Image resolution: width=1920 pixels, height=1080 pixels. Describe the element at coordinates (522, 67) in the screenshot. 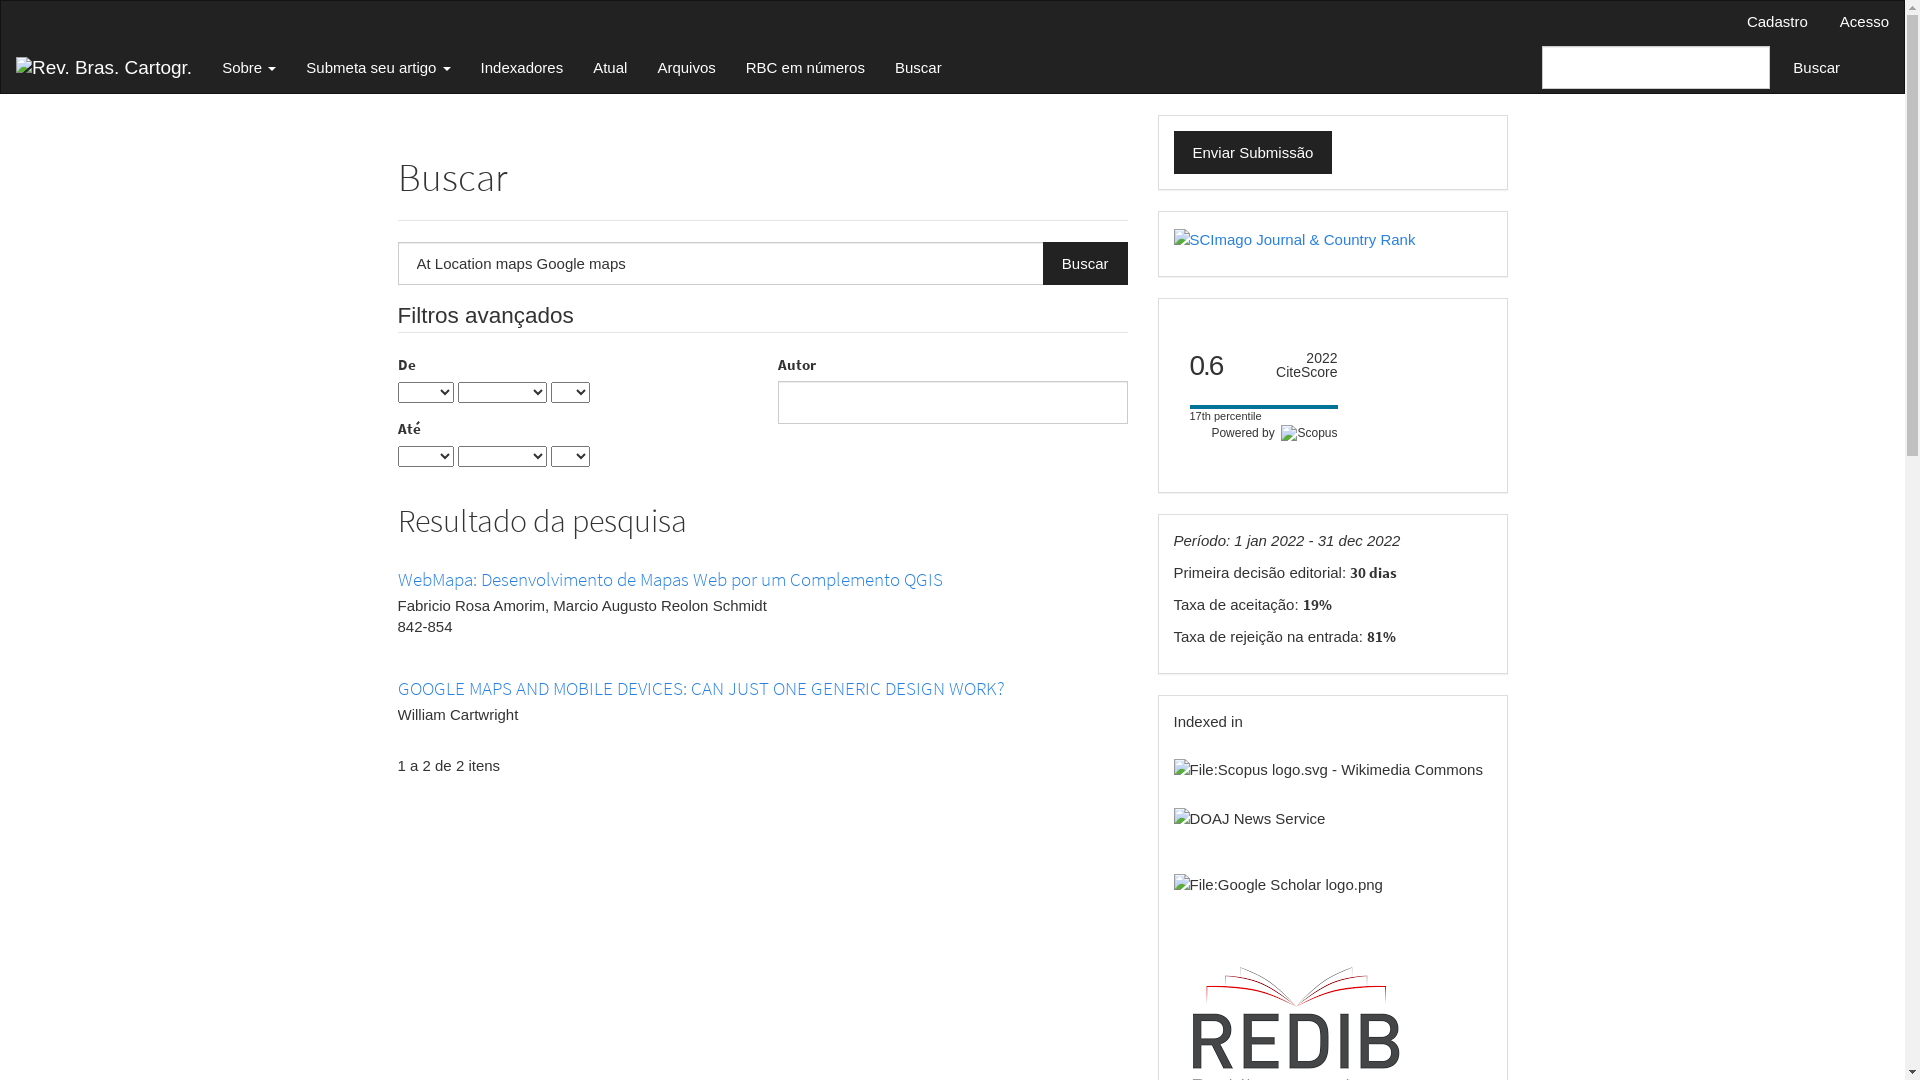

I see `Indexadores` at that location.